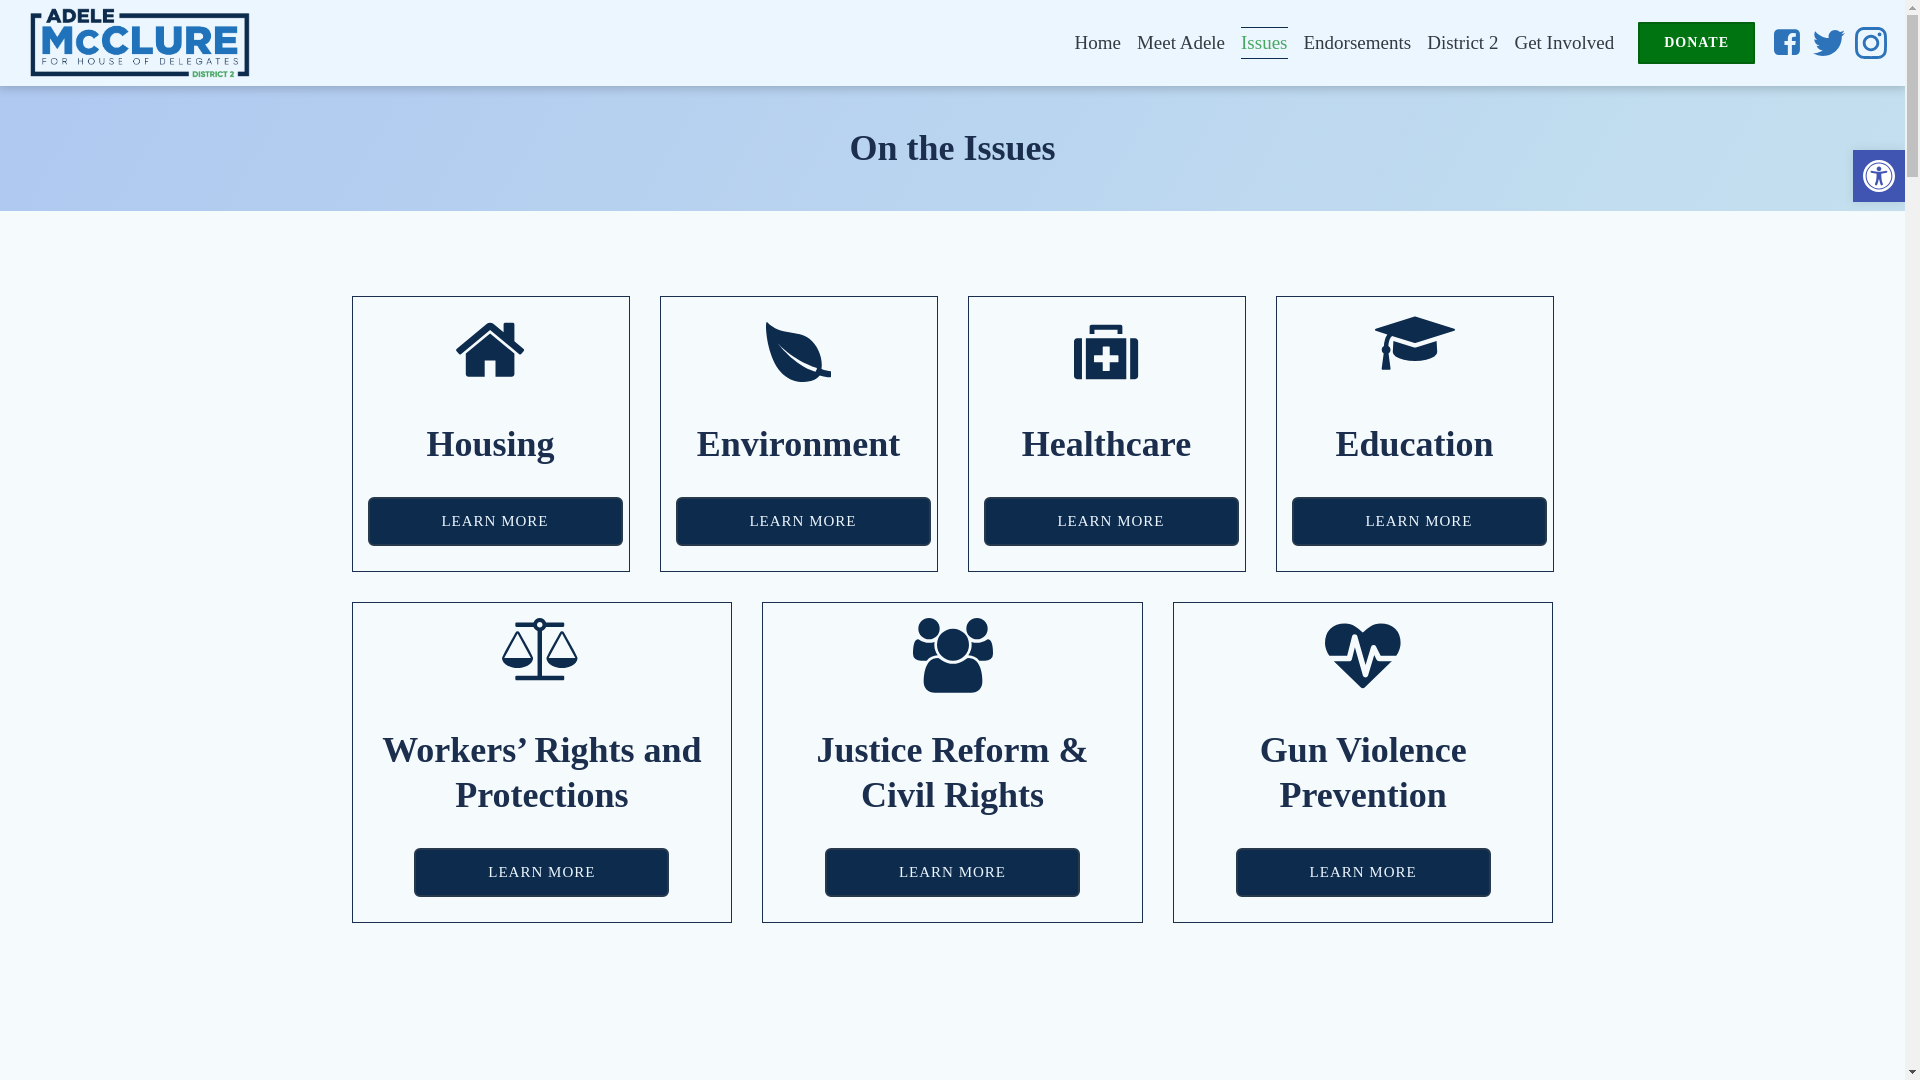 This screenshot has width=1920, height=1080. I want to click on District 2, so click(1462, 44).